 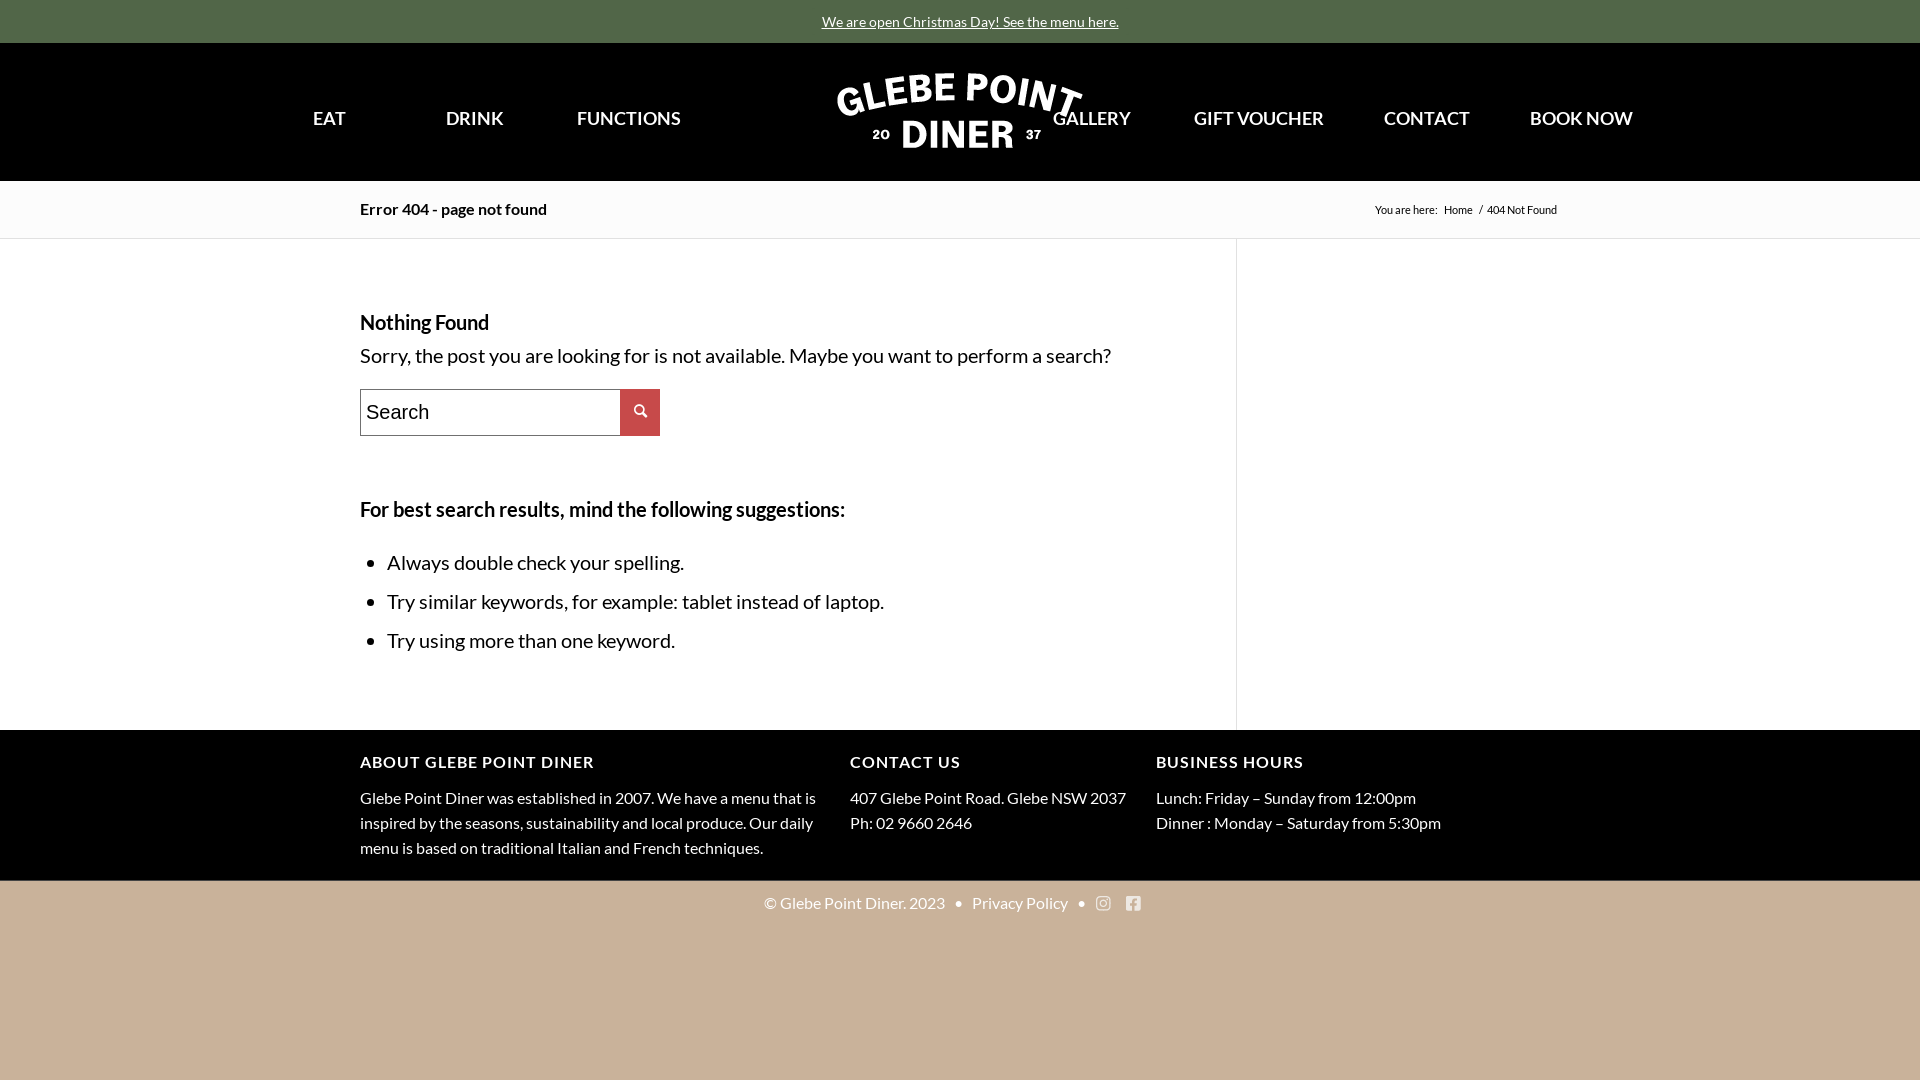 What do you see at coordinates (1582, 118) in the screenshot?
I see `BOOK NOW` at bounding box center [1582, 118].